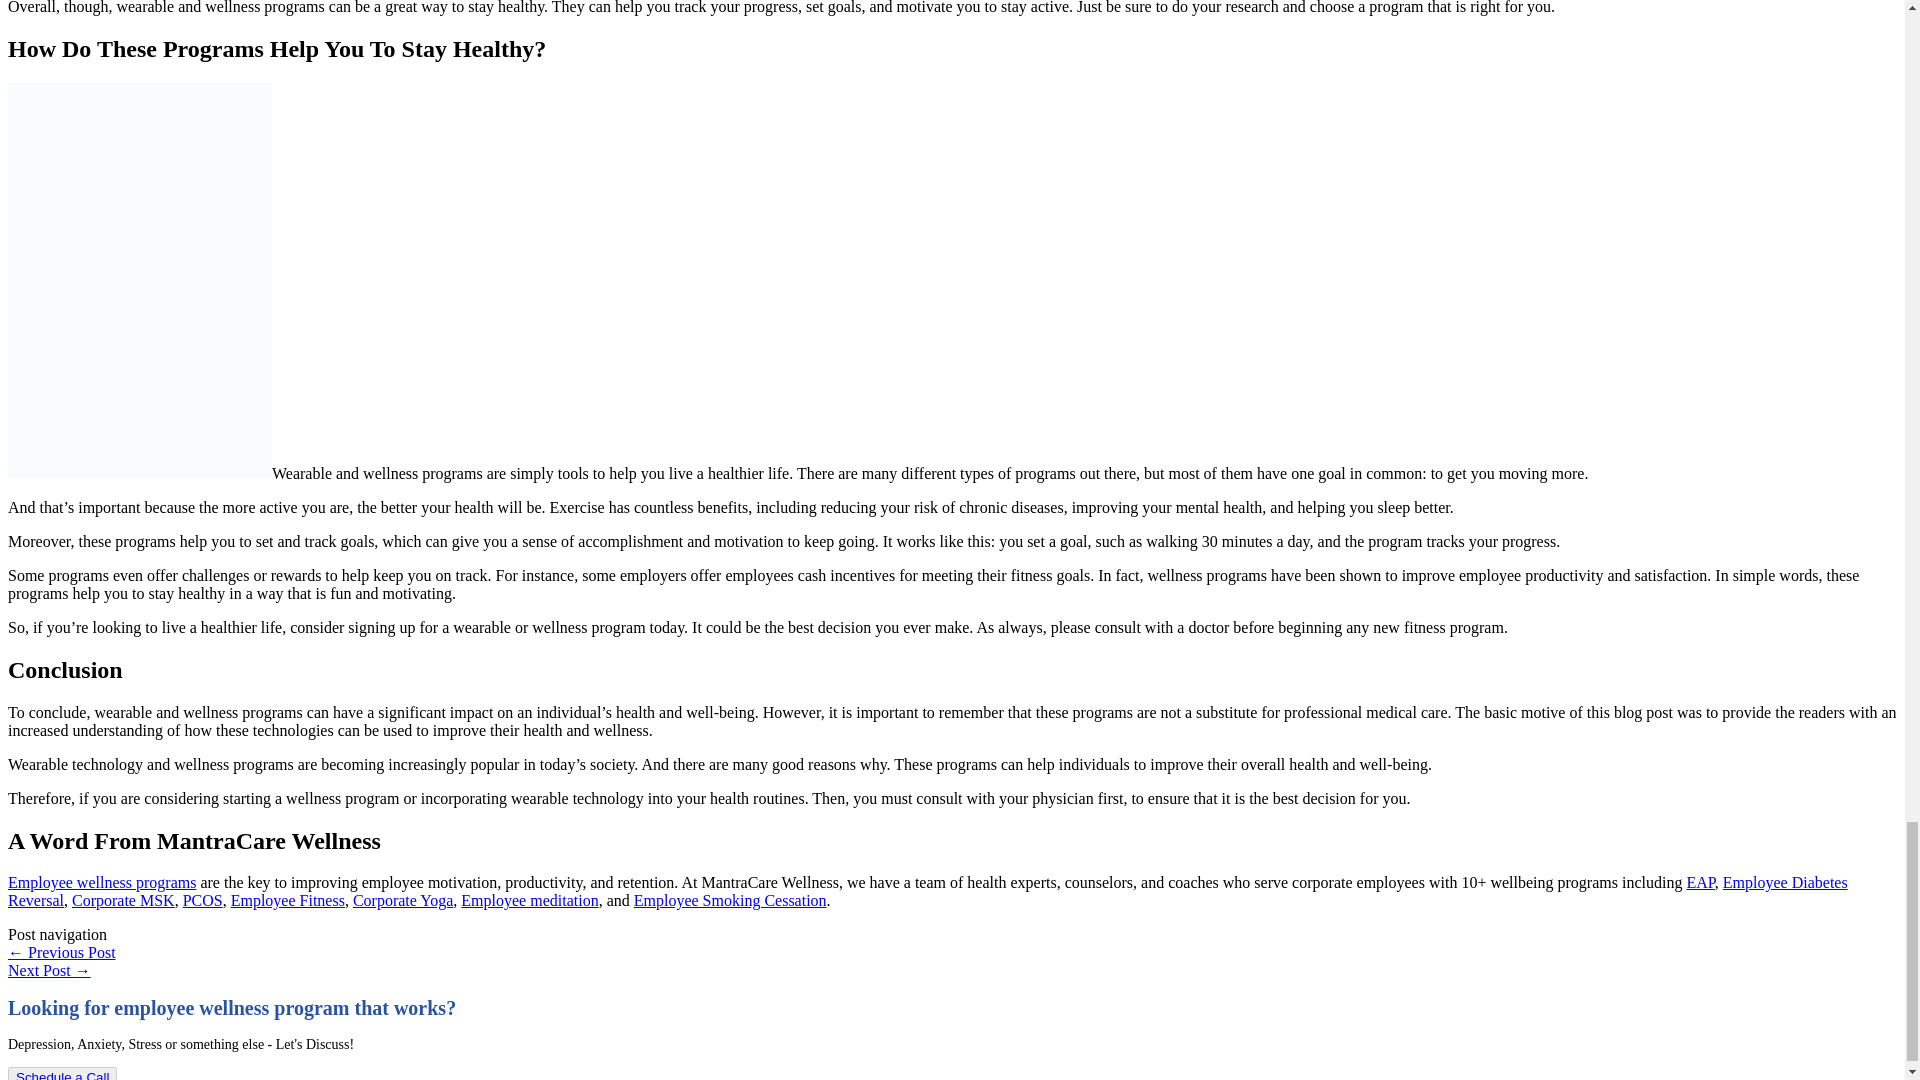  What do you see at coordinates (288, 900) in the screenshot?
I see `Employee Fitness` at bounding box center [288, 900].